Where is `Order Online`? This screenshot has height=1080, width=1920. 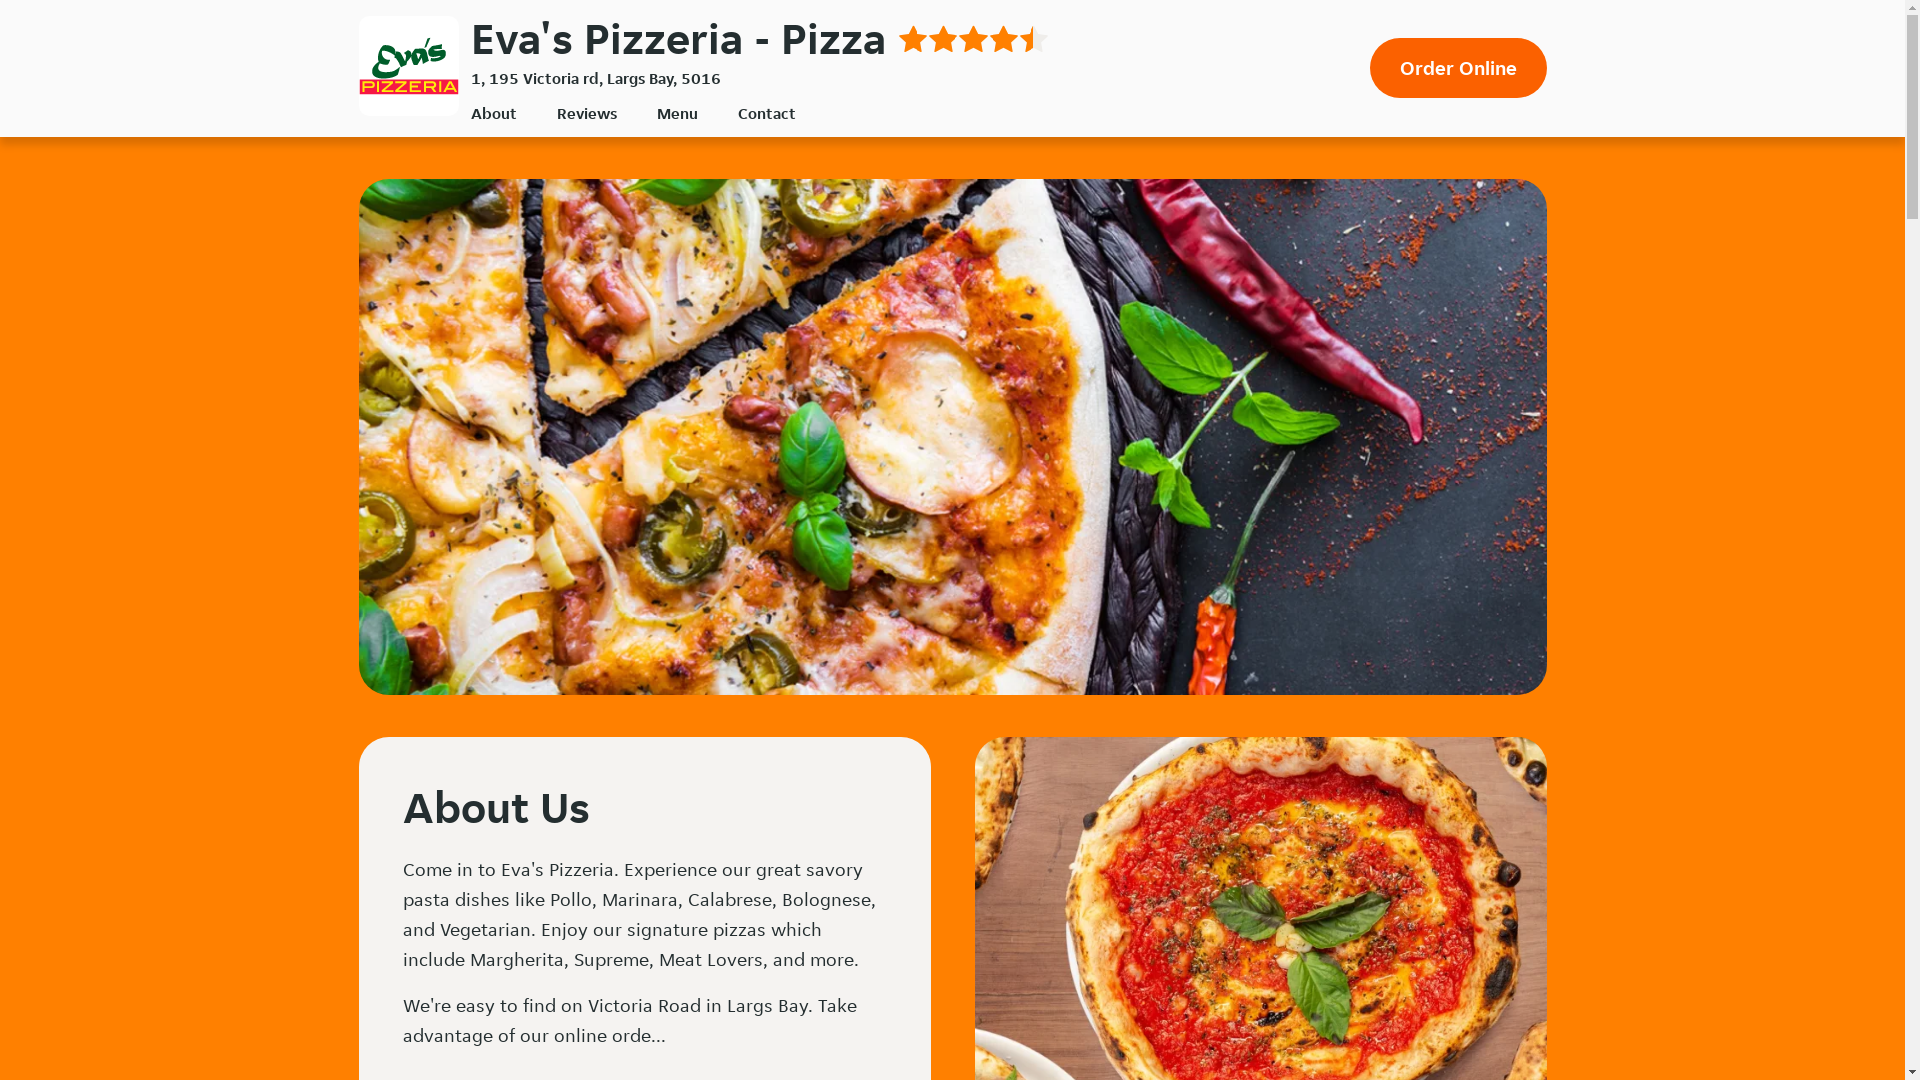
Order Online is located at coordinates (1458, 68).